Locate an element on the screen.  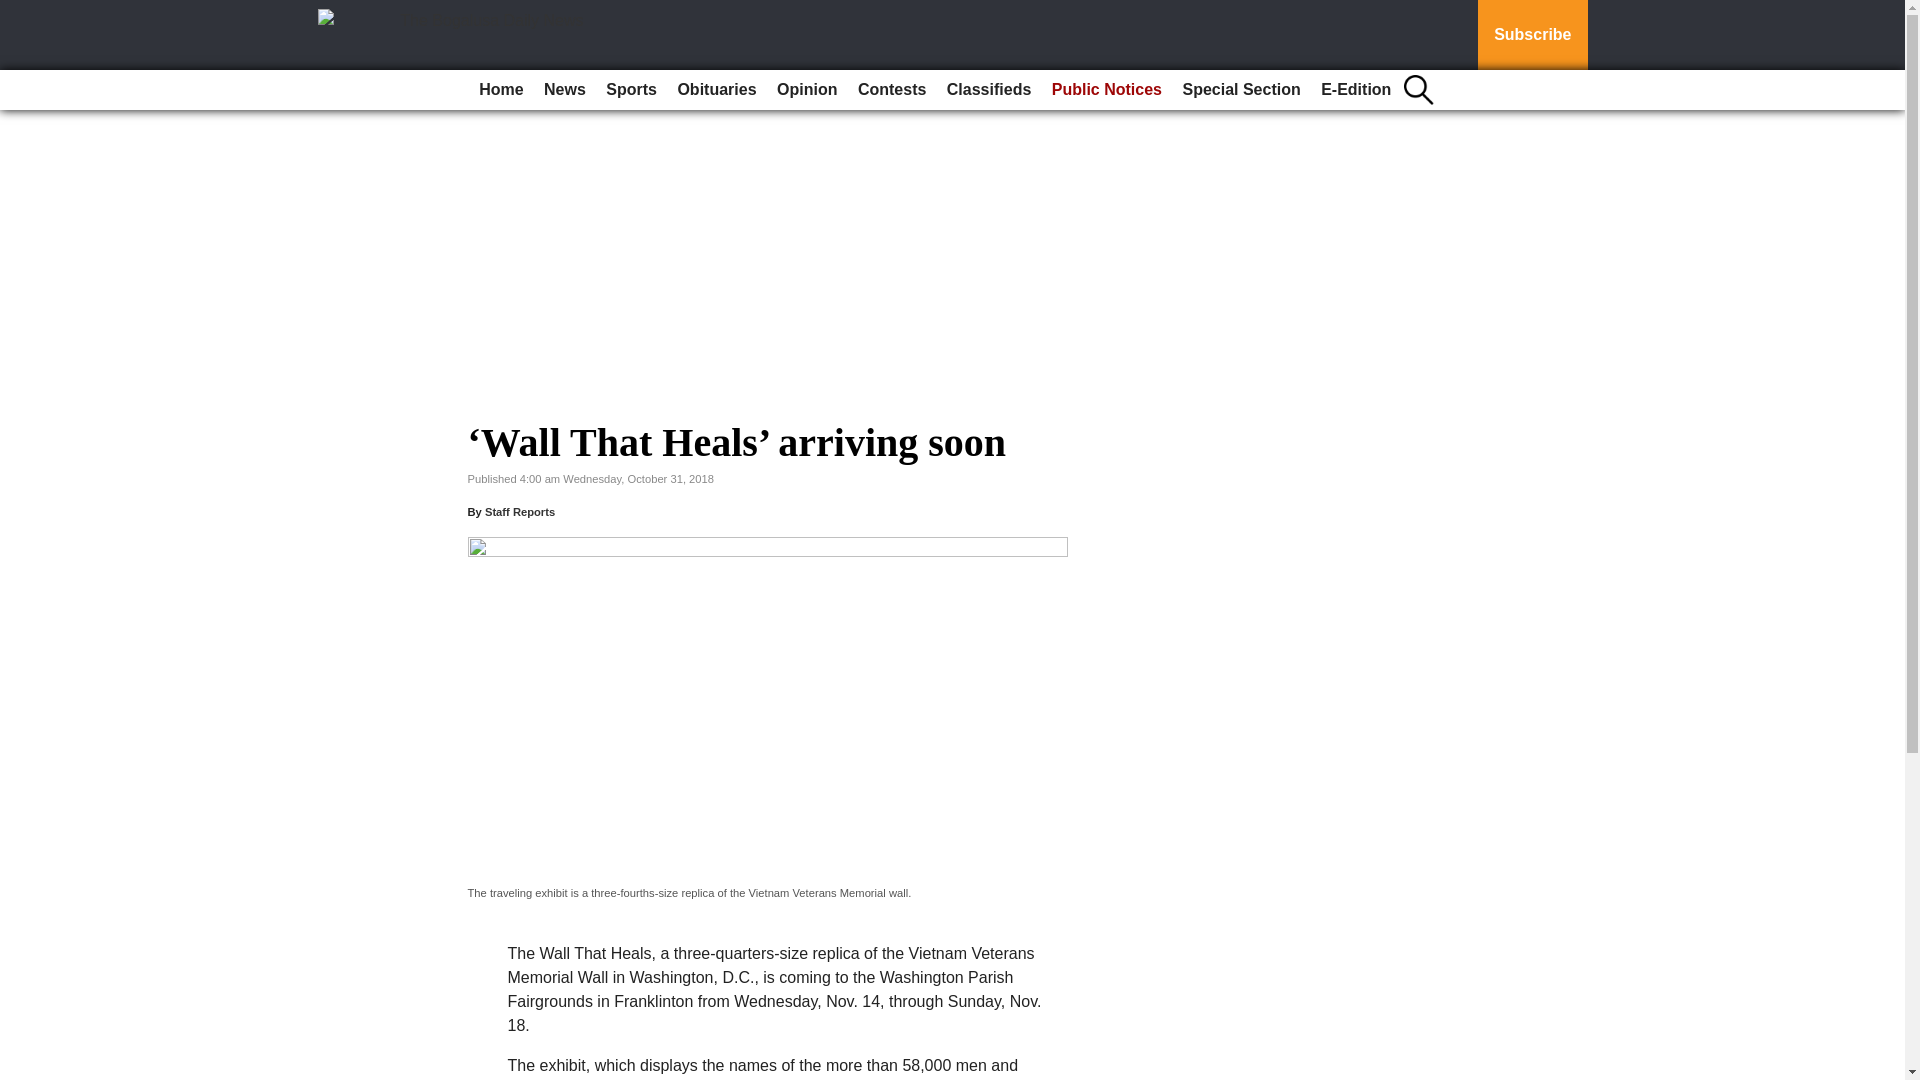
Go is located at coordinates (18, 12).